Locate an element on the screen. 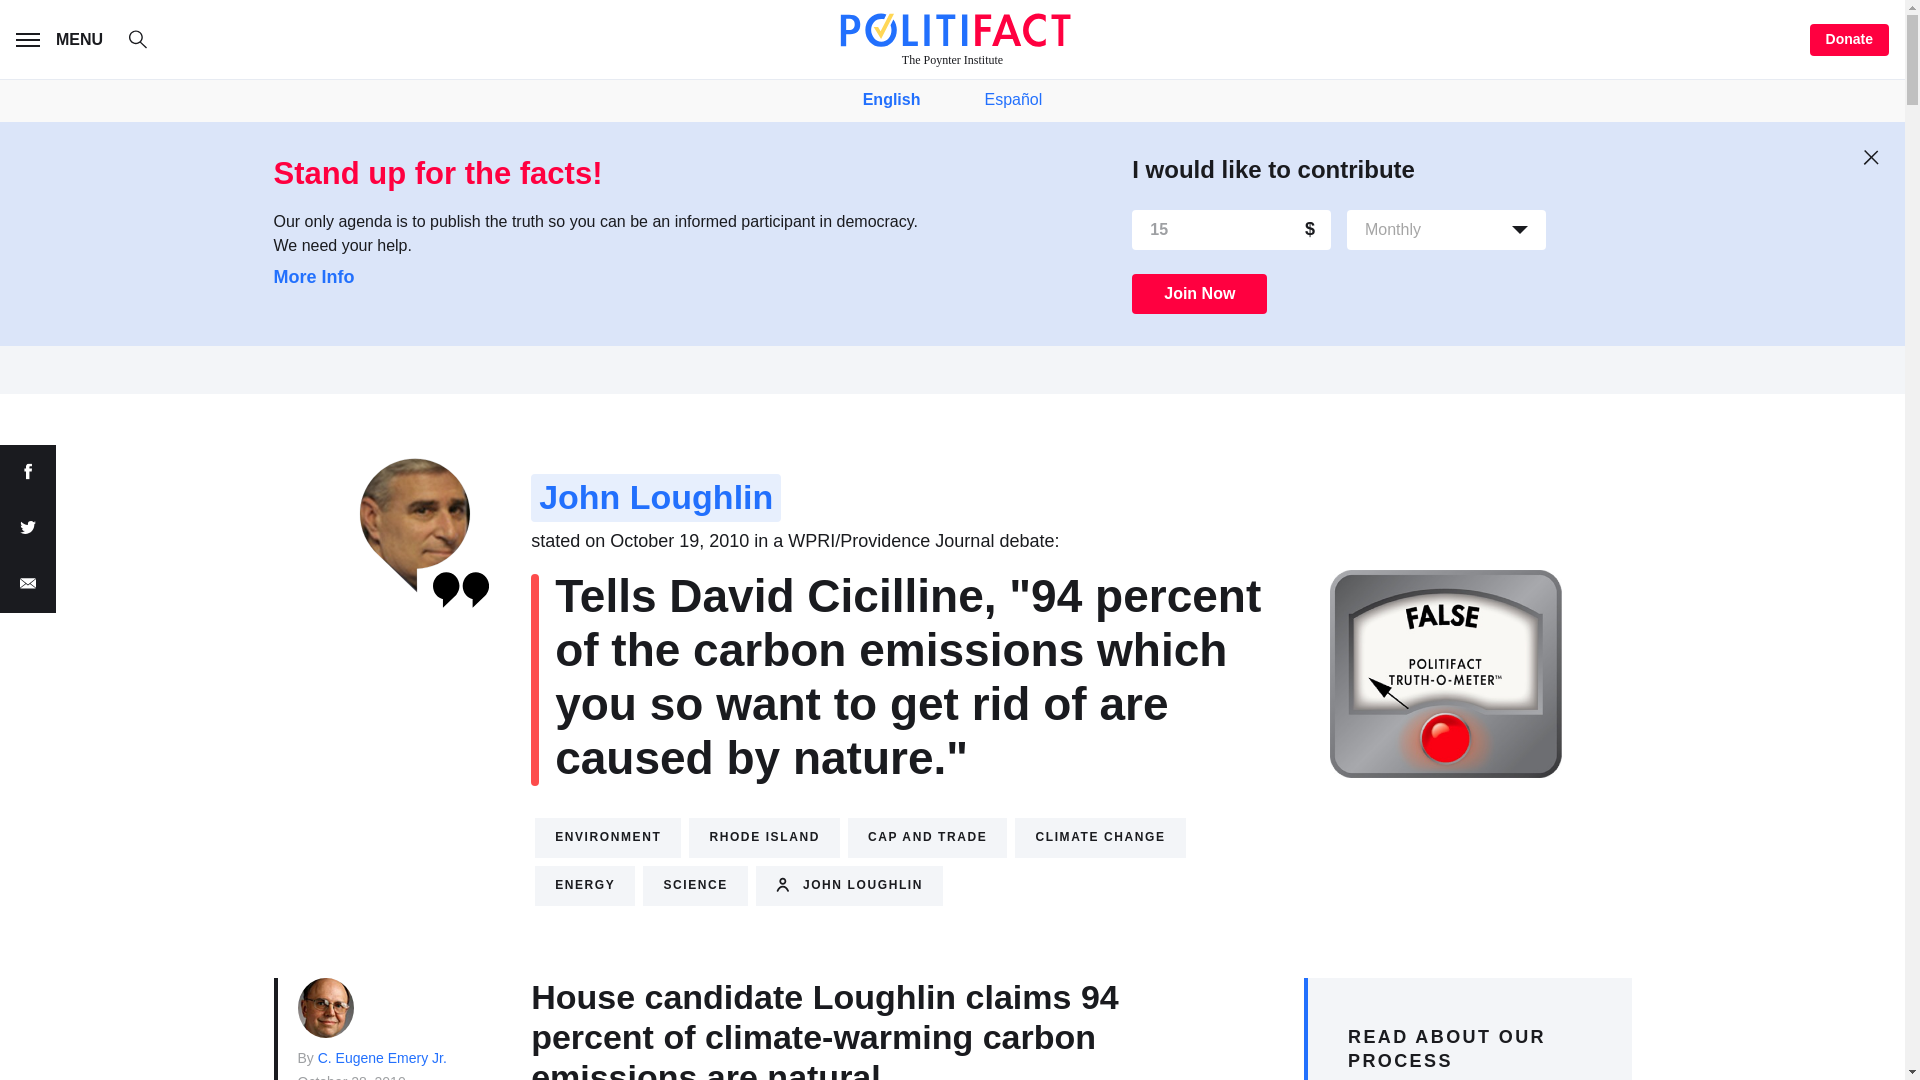 Image resolution: width=1920 pixels, height=1080 pixels. The Poynter Institute is located at coordinates (952, 39).